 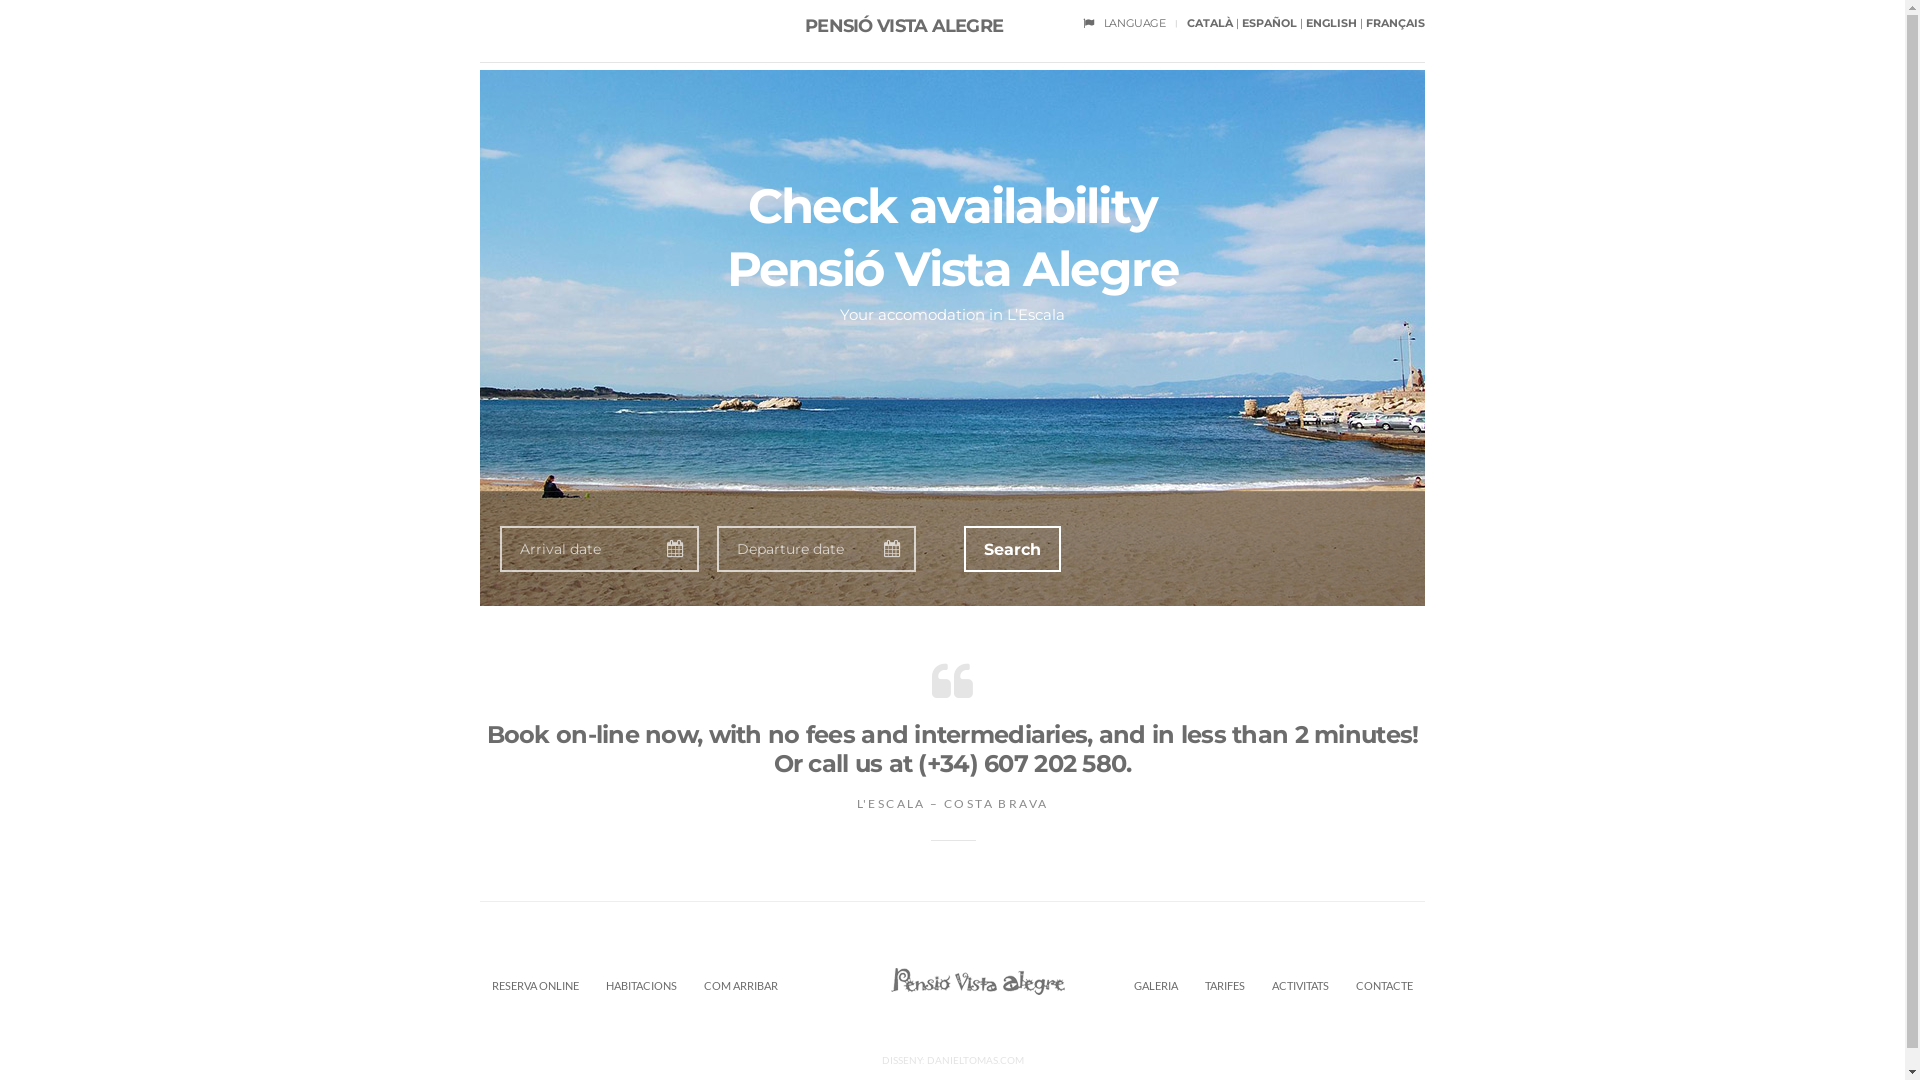 I want to click on CONTACTE, so click(x=1384, y=988).